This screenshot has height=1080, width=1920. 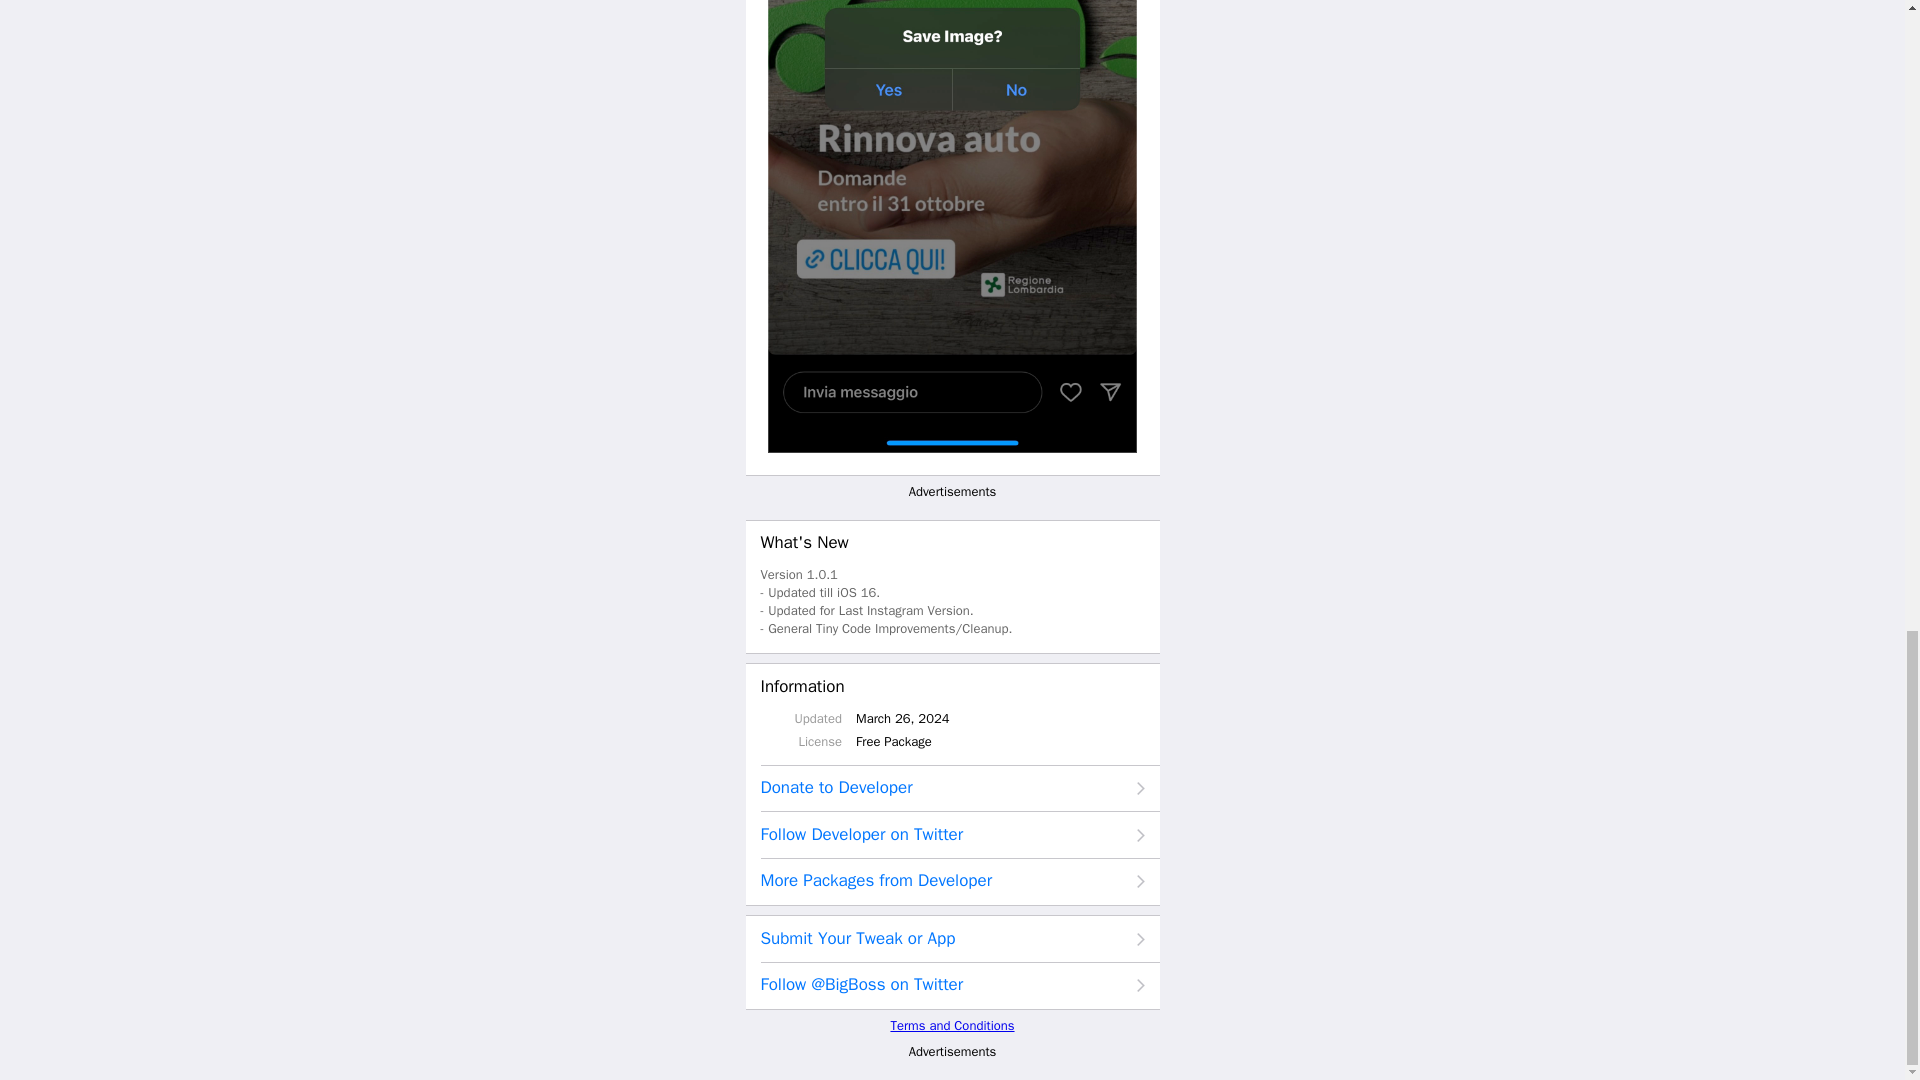 What do you see at coordinates (952, 835) in the screenshot?
I see `Follow Developer on Twitter` at bounding box center [952, 835].